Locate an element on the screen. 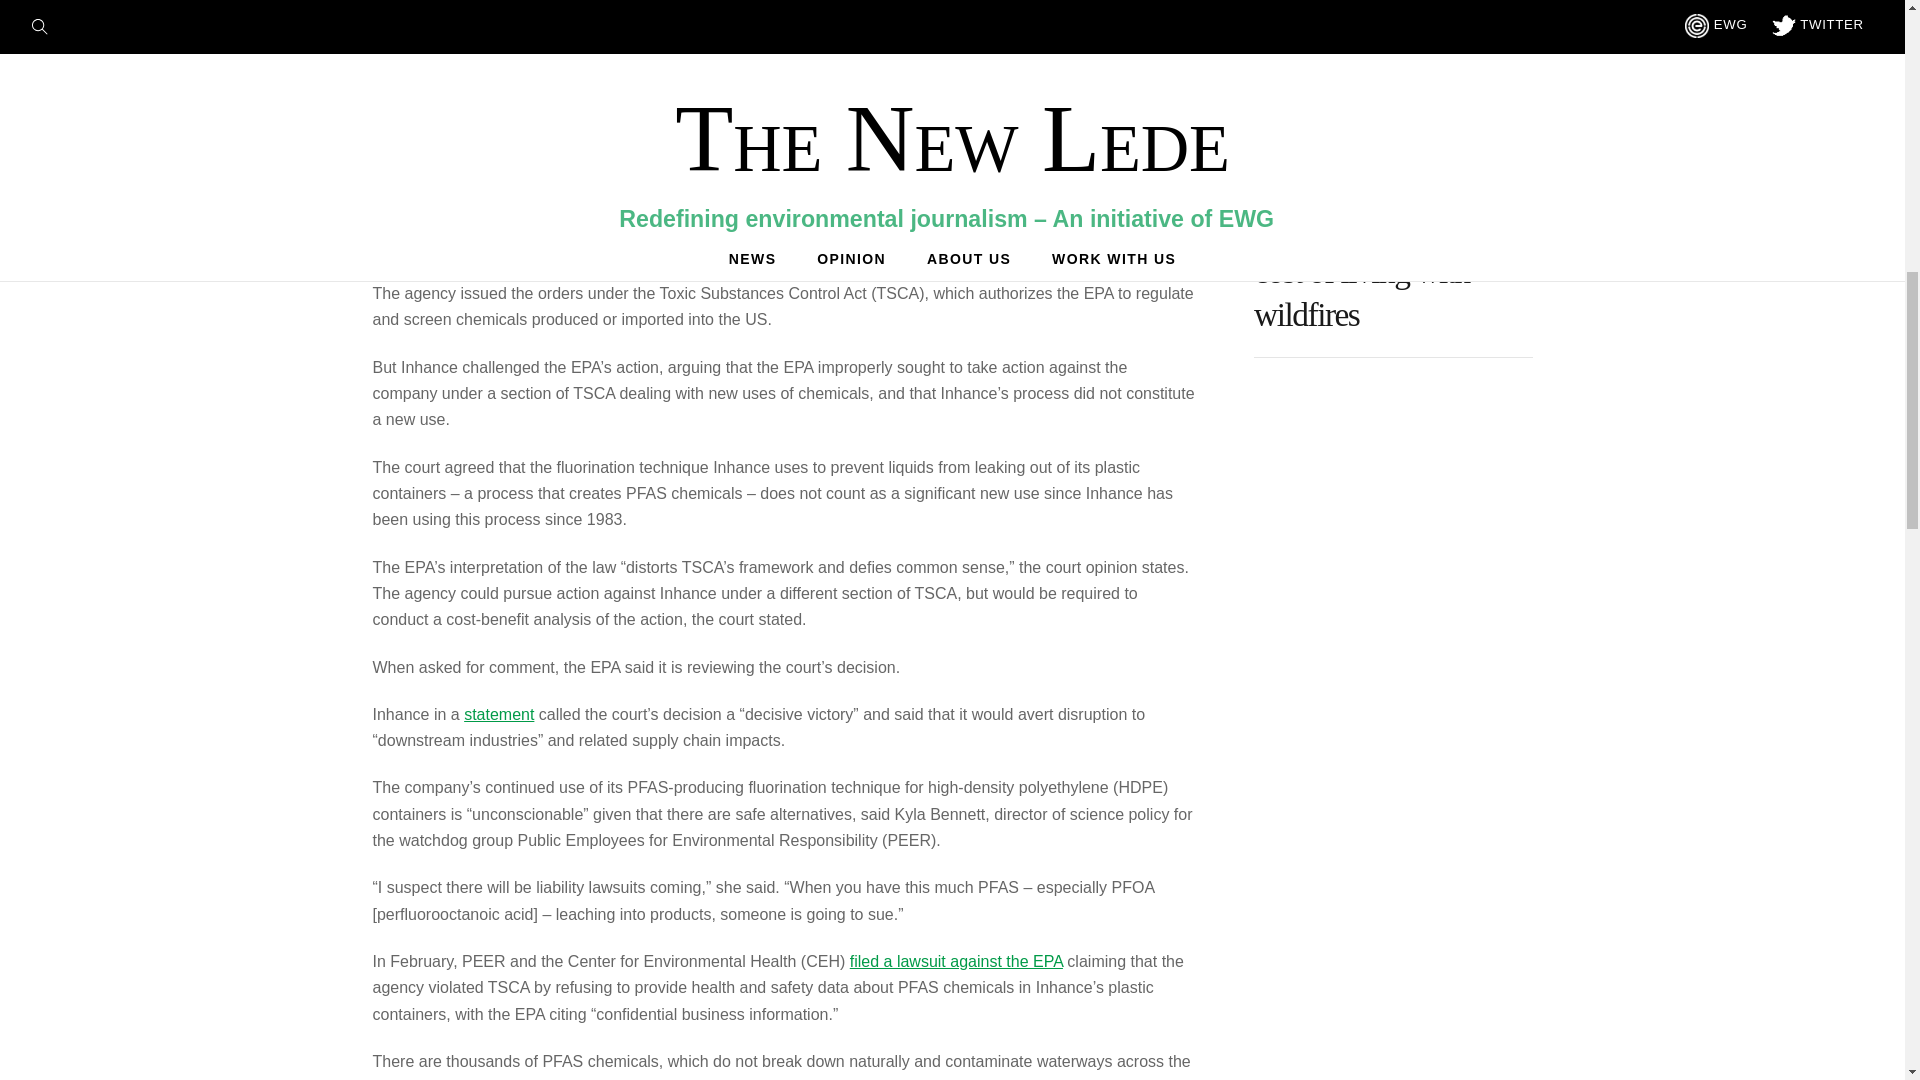  statement is located at coordinates (498, 714).